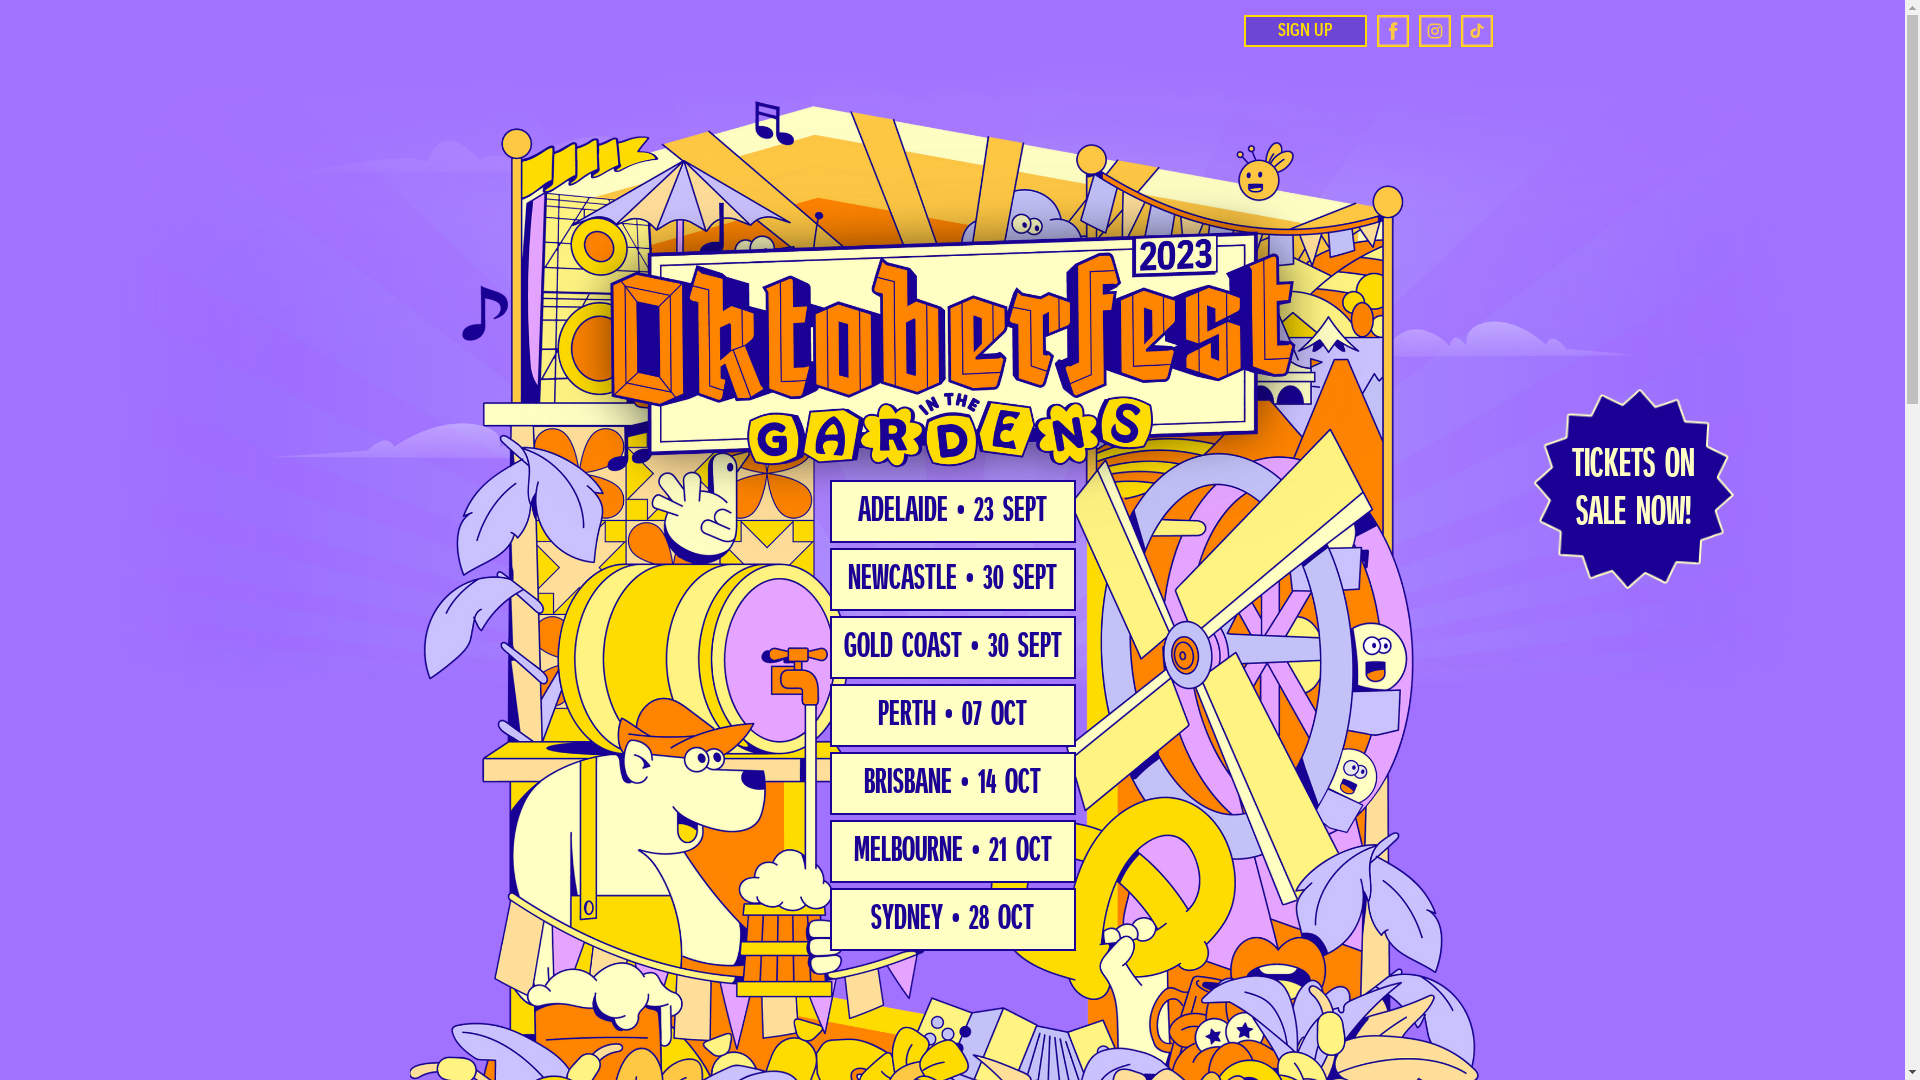  I want to click on TikTok, so click(1476, 31).